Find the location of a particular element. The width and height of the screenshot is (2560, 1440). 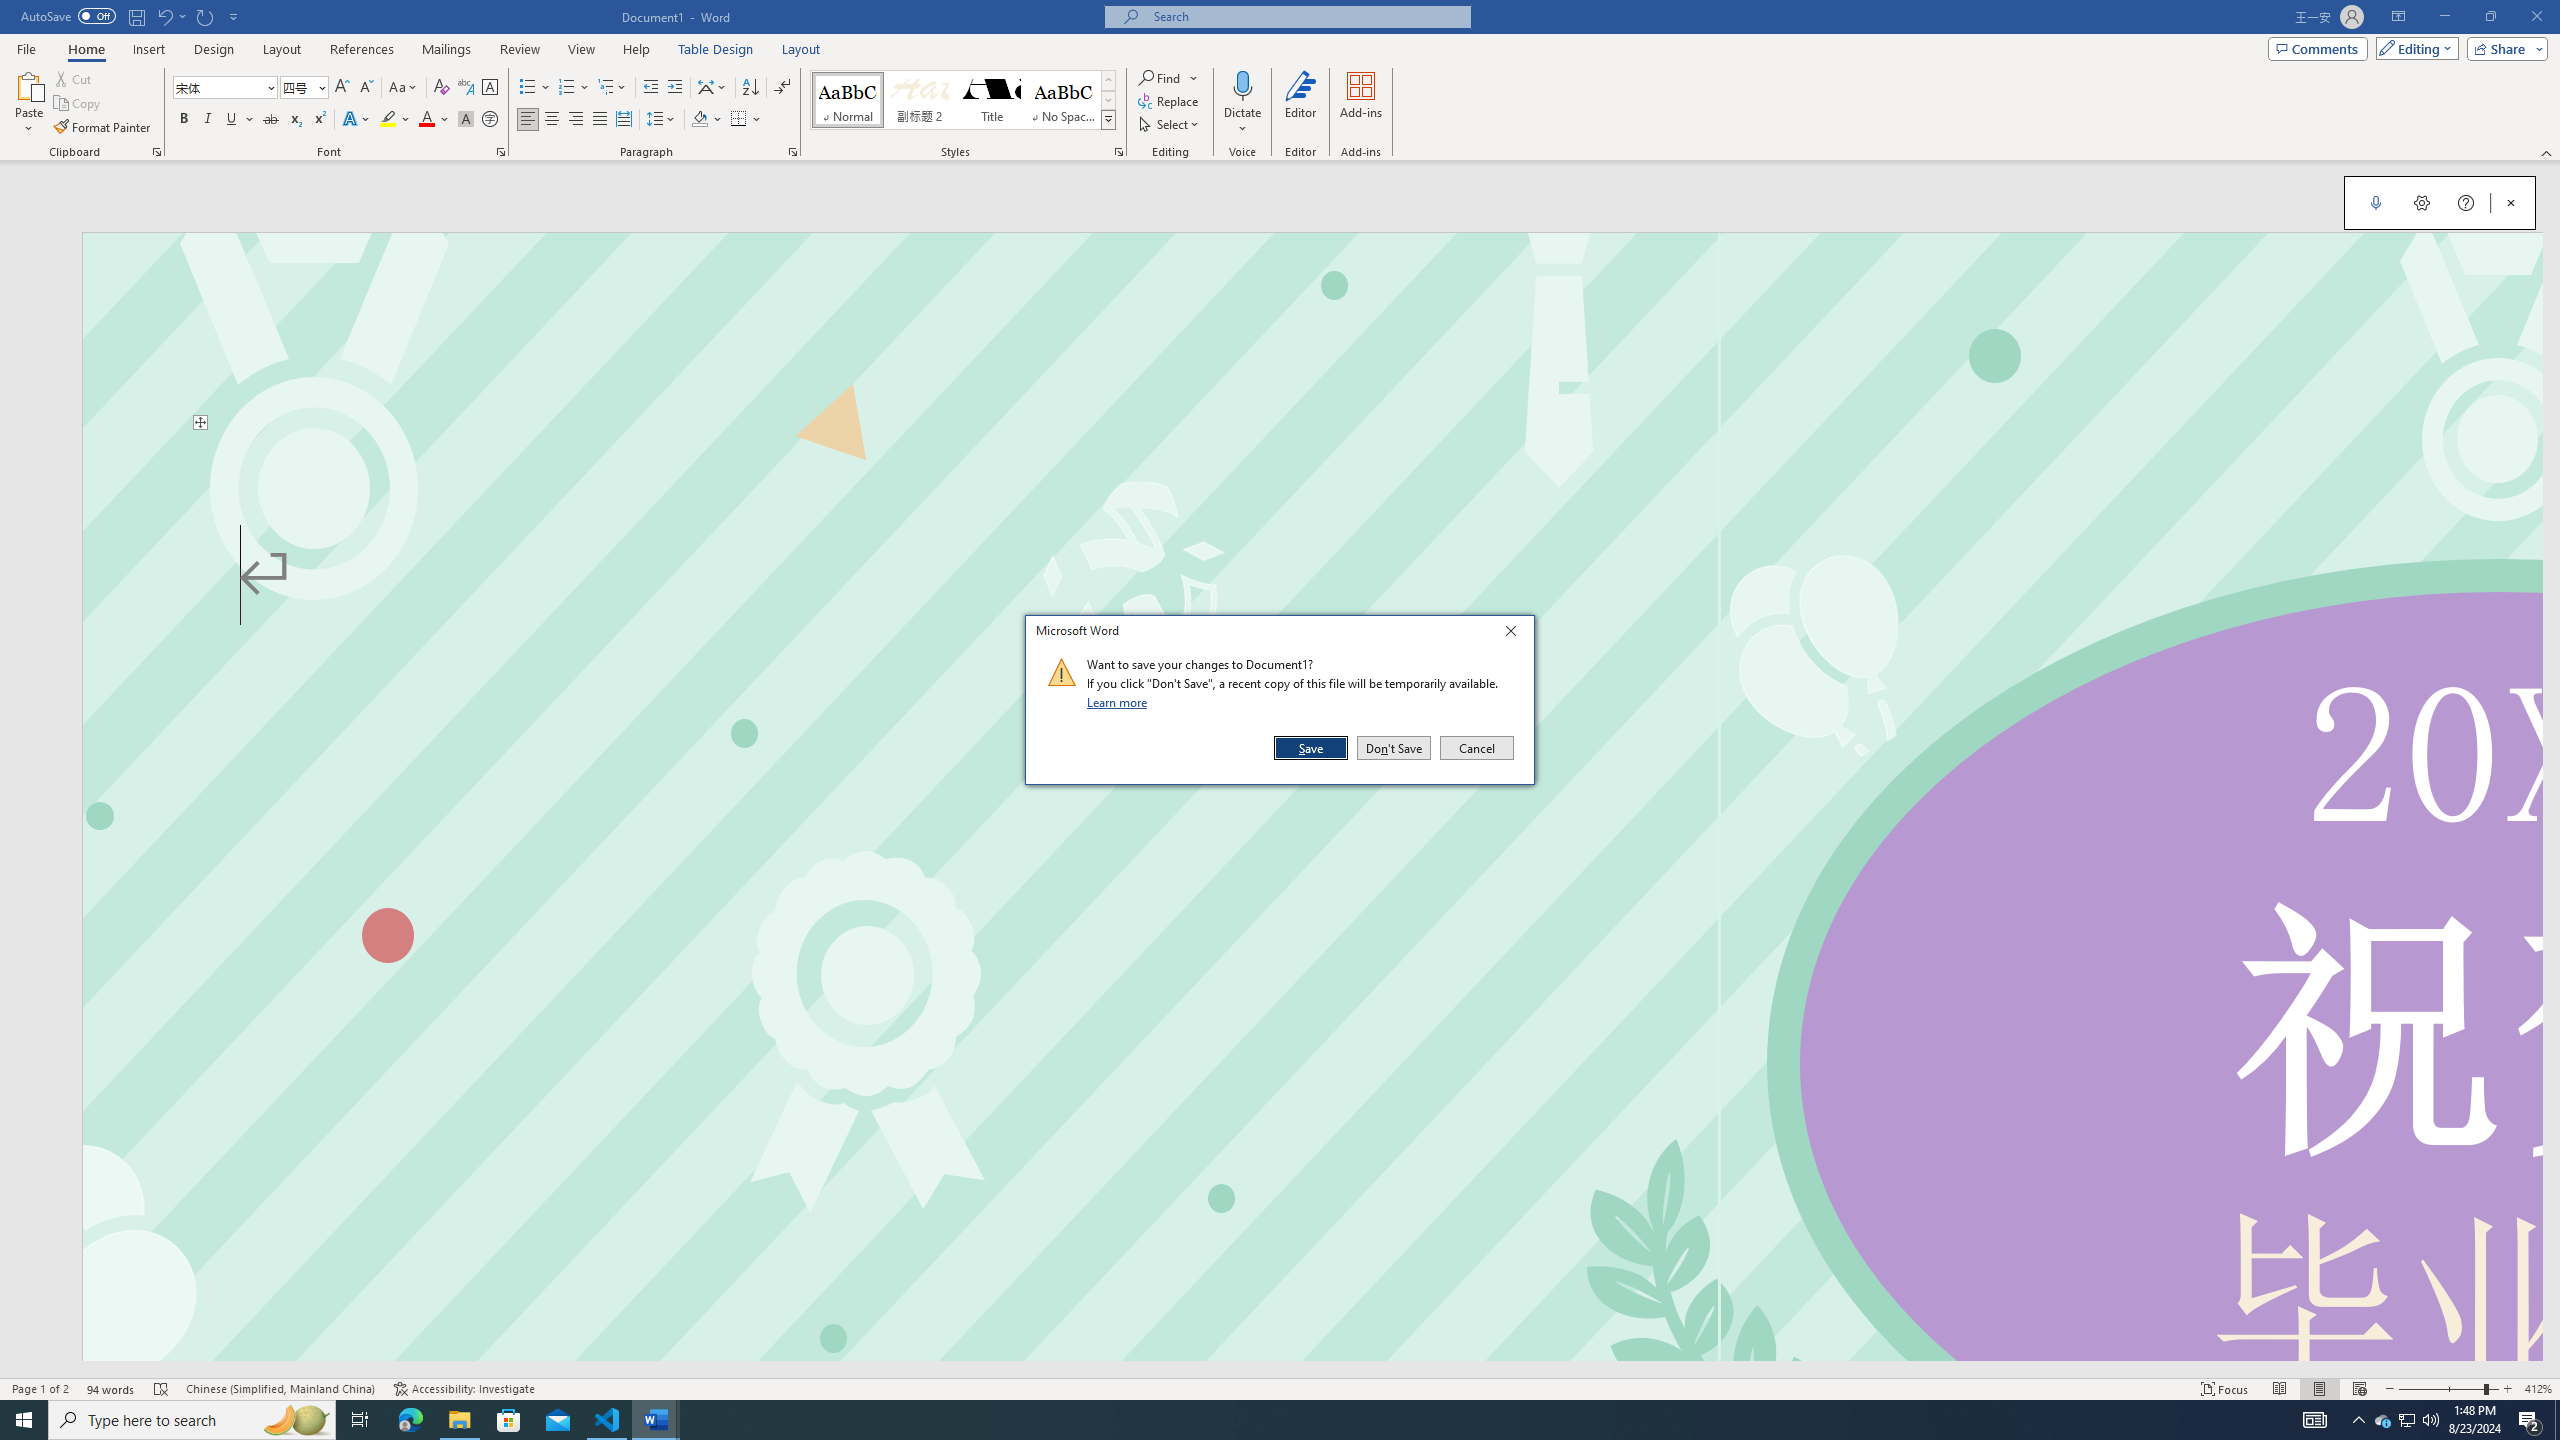

Undo Text Fill Effect is located at coordinates (164, 16).